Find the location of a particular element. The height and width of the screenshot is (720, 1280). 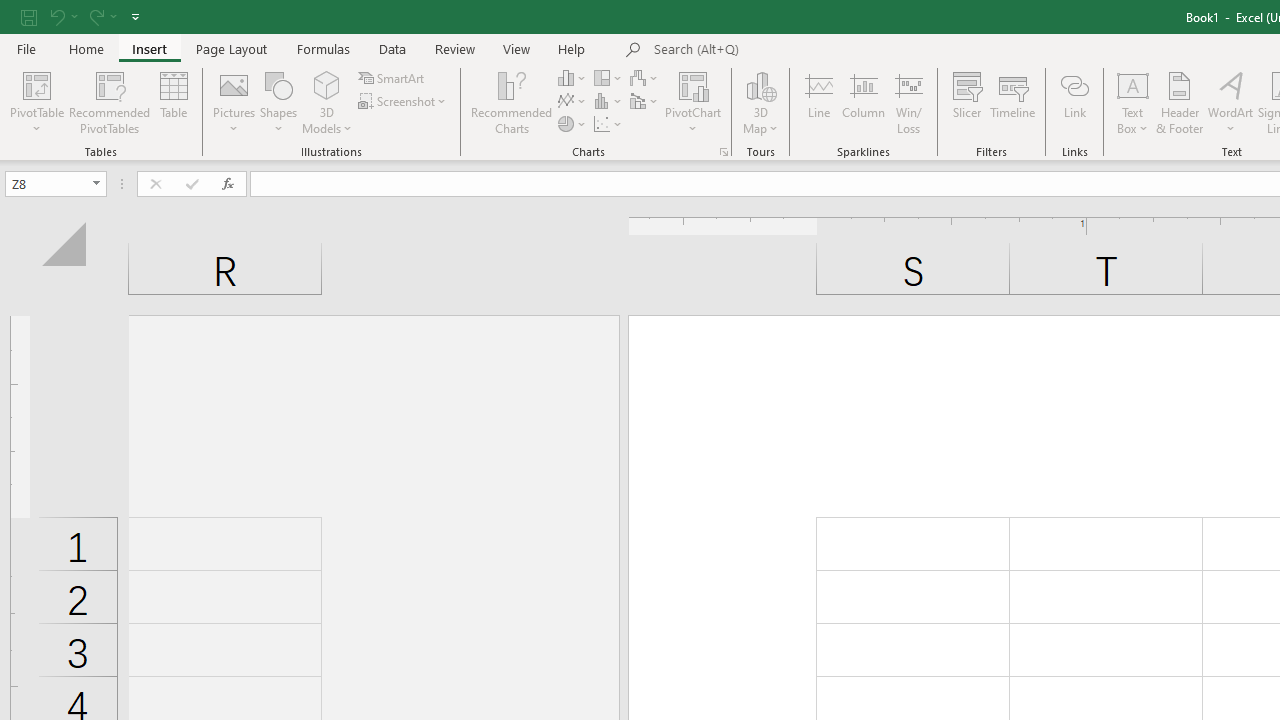

Recommended PivotTables is located at coordinates (110, 102).